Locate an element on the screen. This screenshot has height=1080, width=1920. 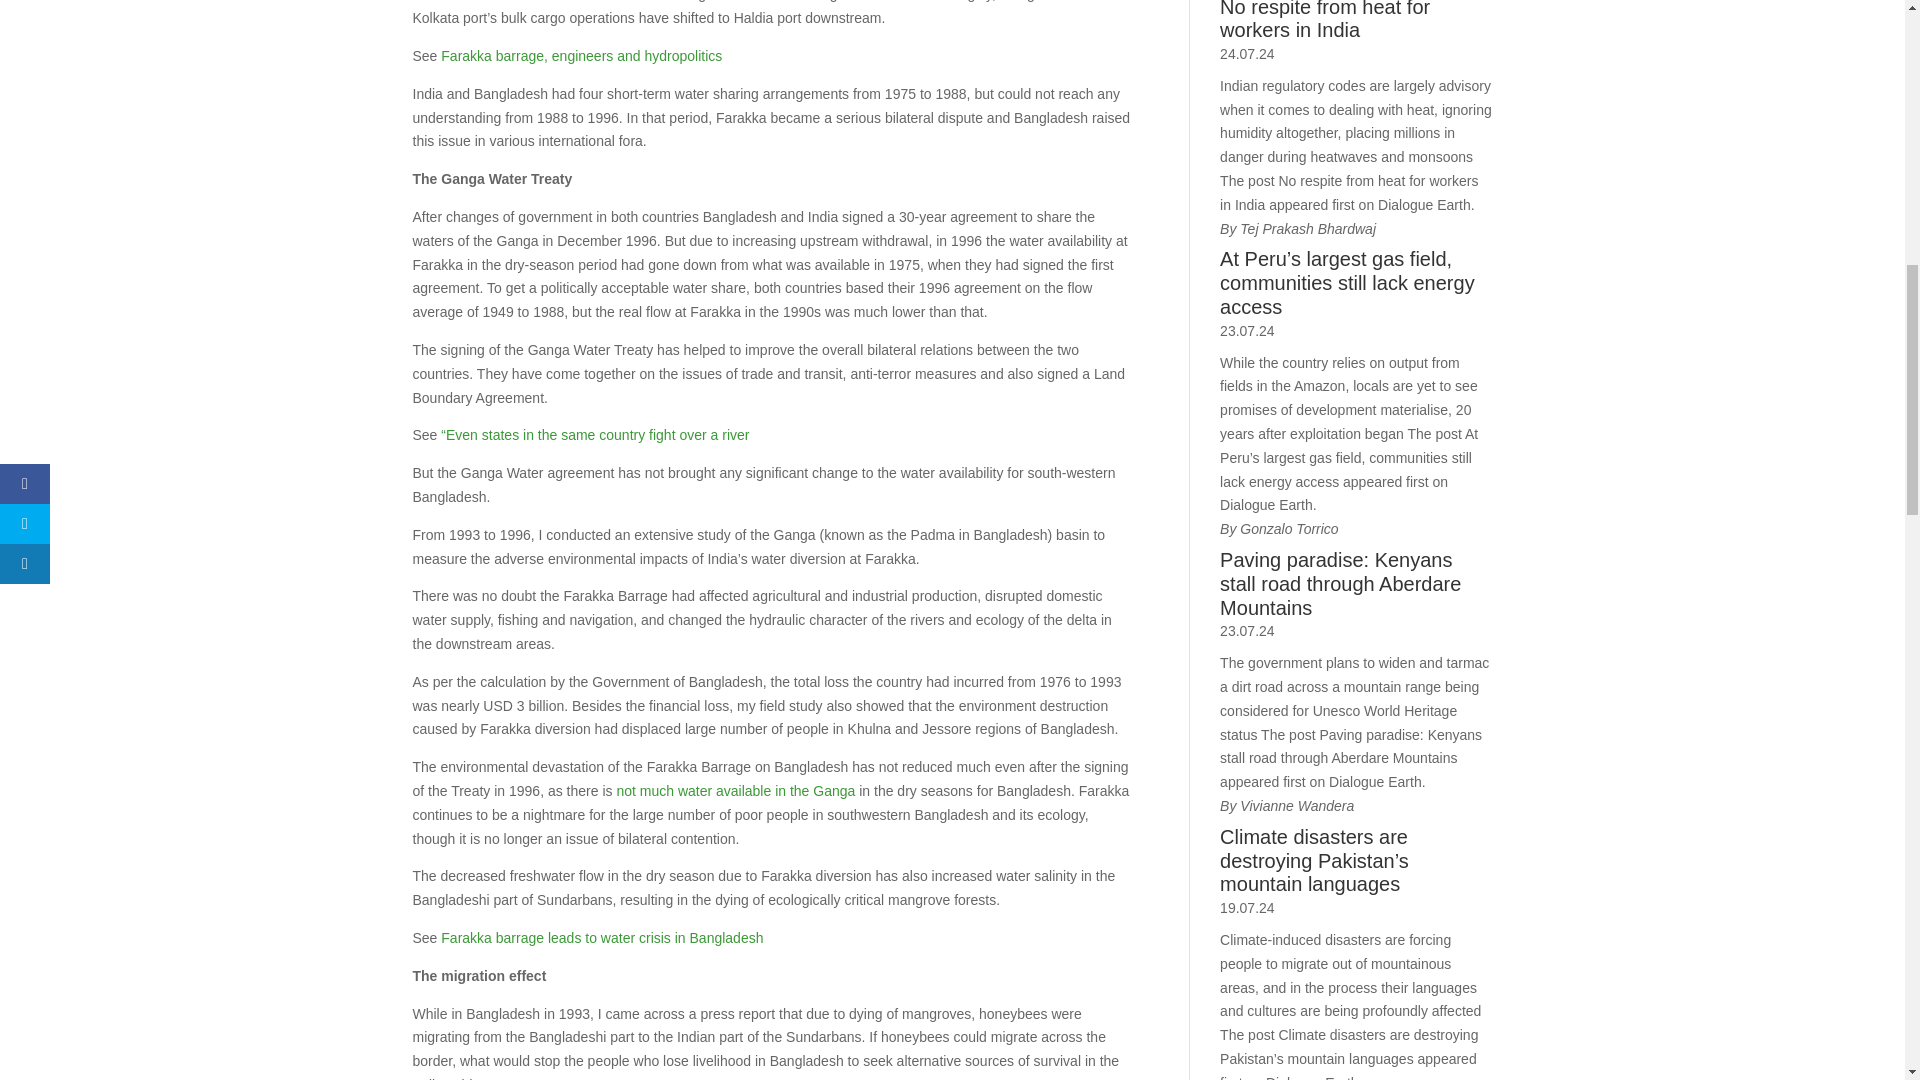
Farakka barrage leads to water crisis in Bangladesh is located at coordinates (602, 938).